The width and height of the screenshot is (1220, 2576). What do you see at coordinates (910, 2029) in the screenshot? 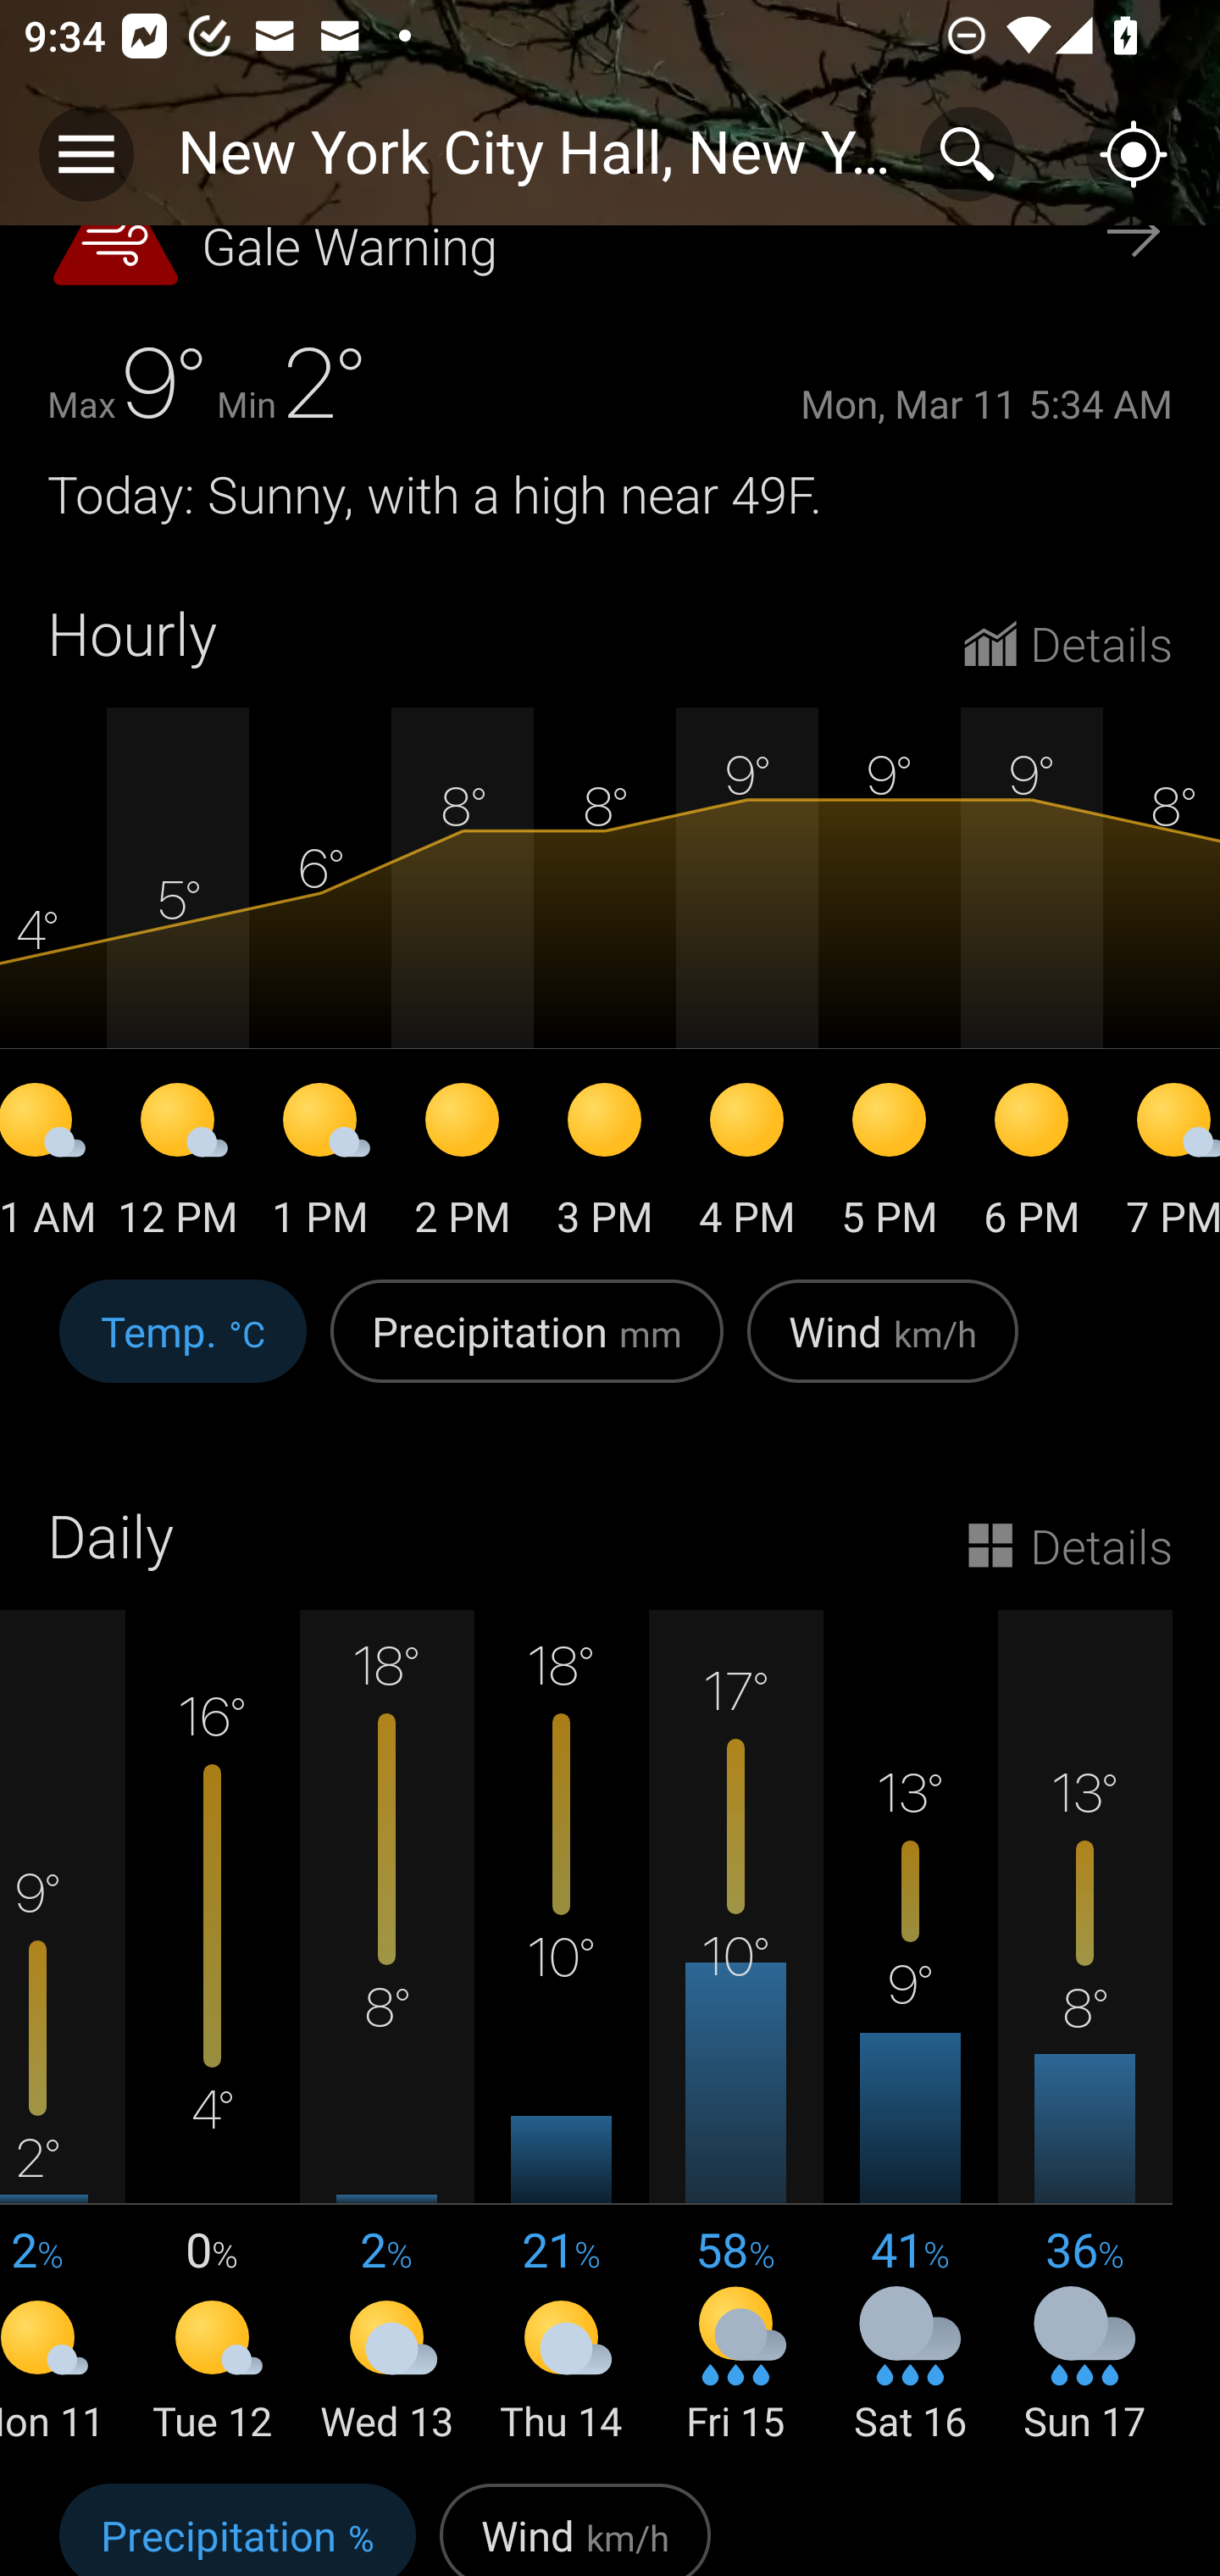
I see `13° 9° 41 % Sat 16` at bounding box center [910, 2029].